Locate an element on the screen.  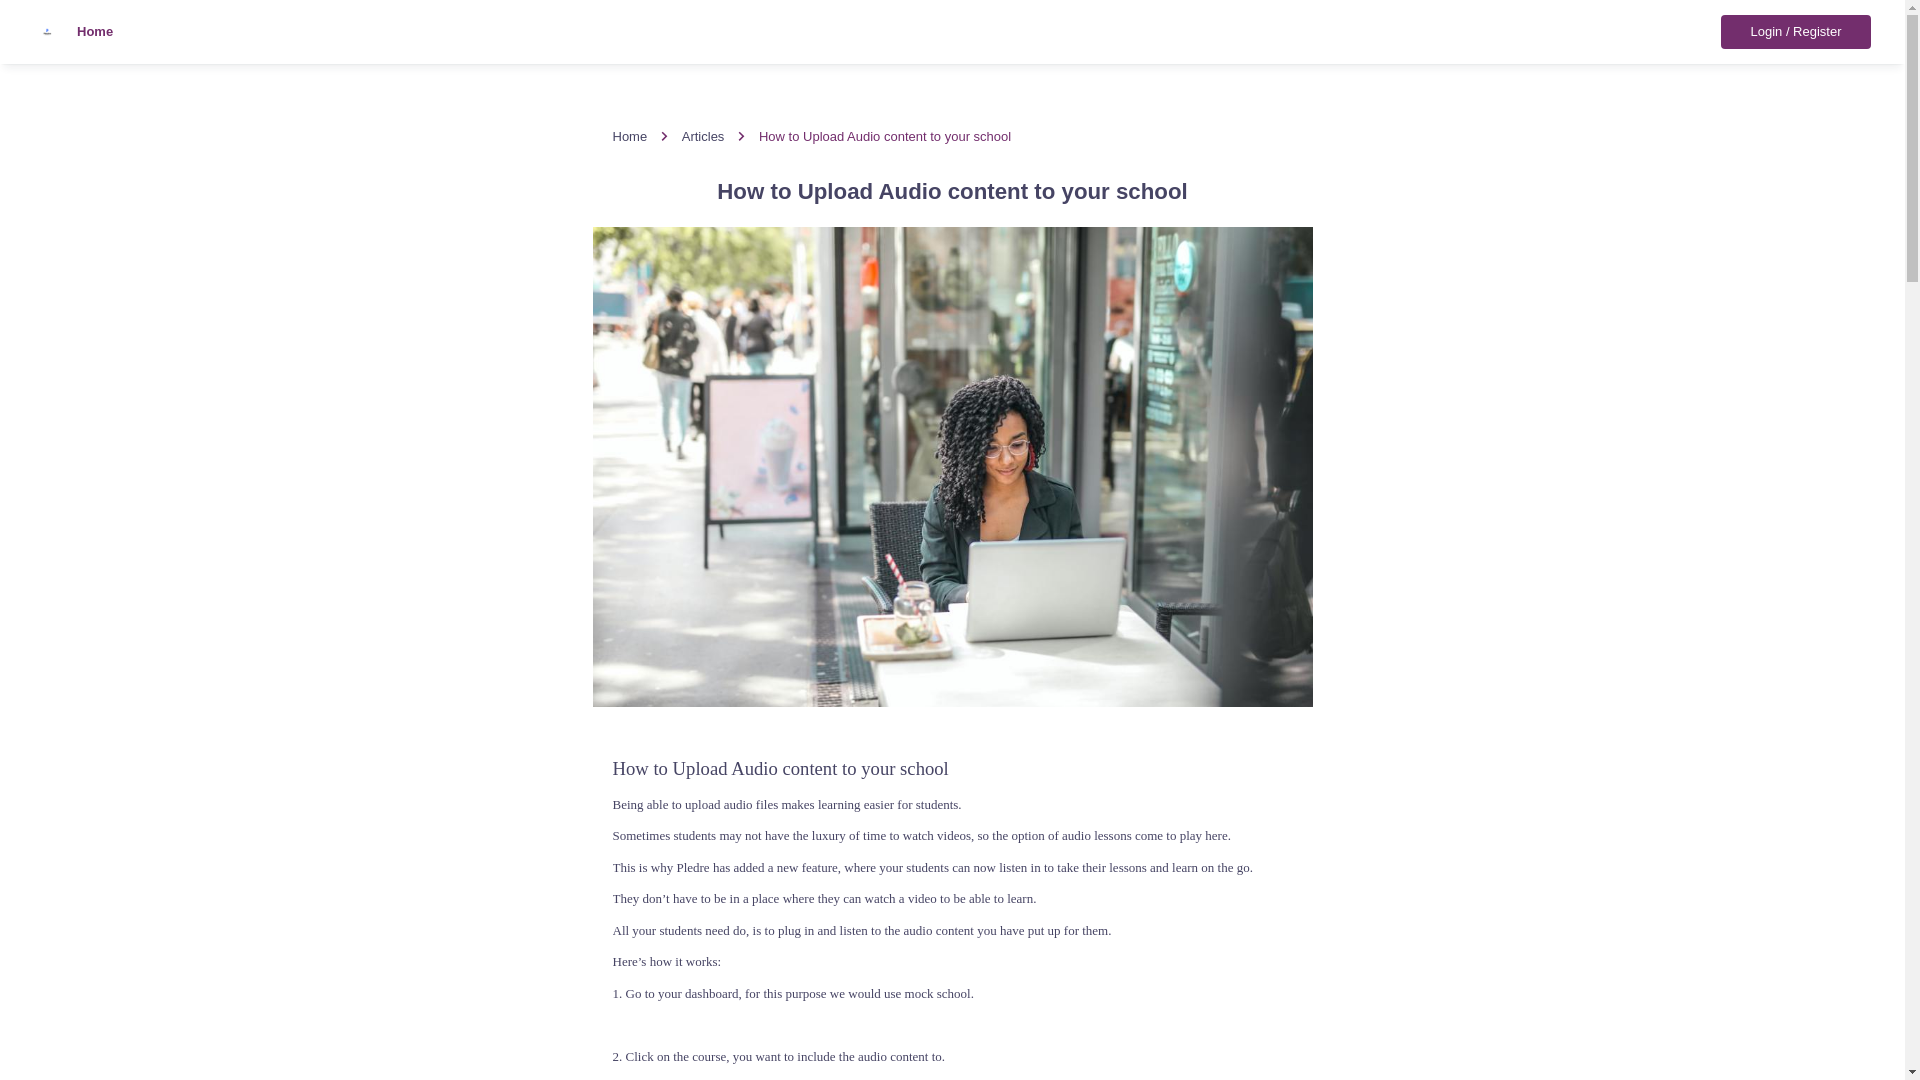
How to Upload Audio content to your school is located at coordinates (884, 136).